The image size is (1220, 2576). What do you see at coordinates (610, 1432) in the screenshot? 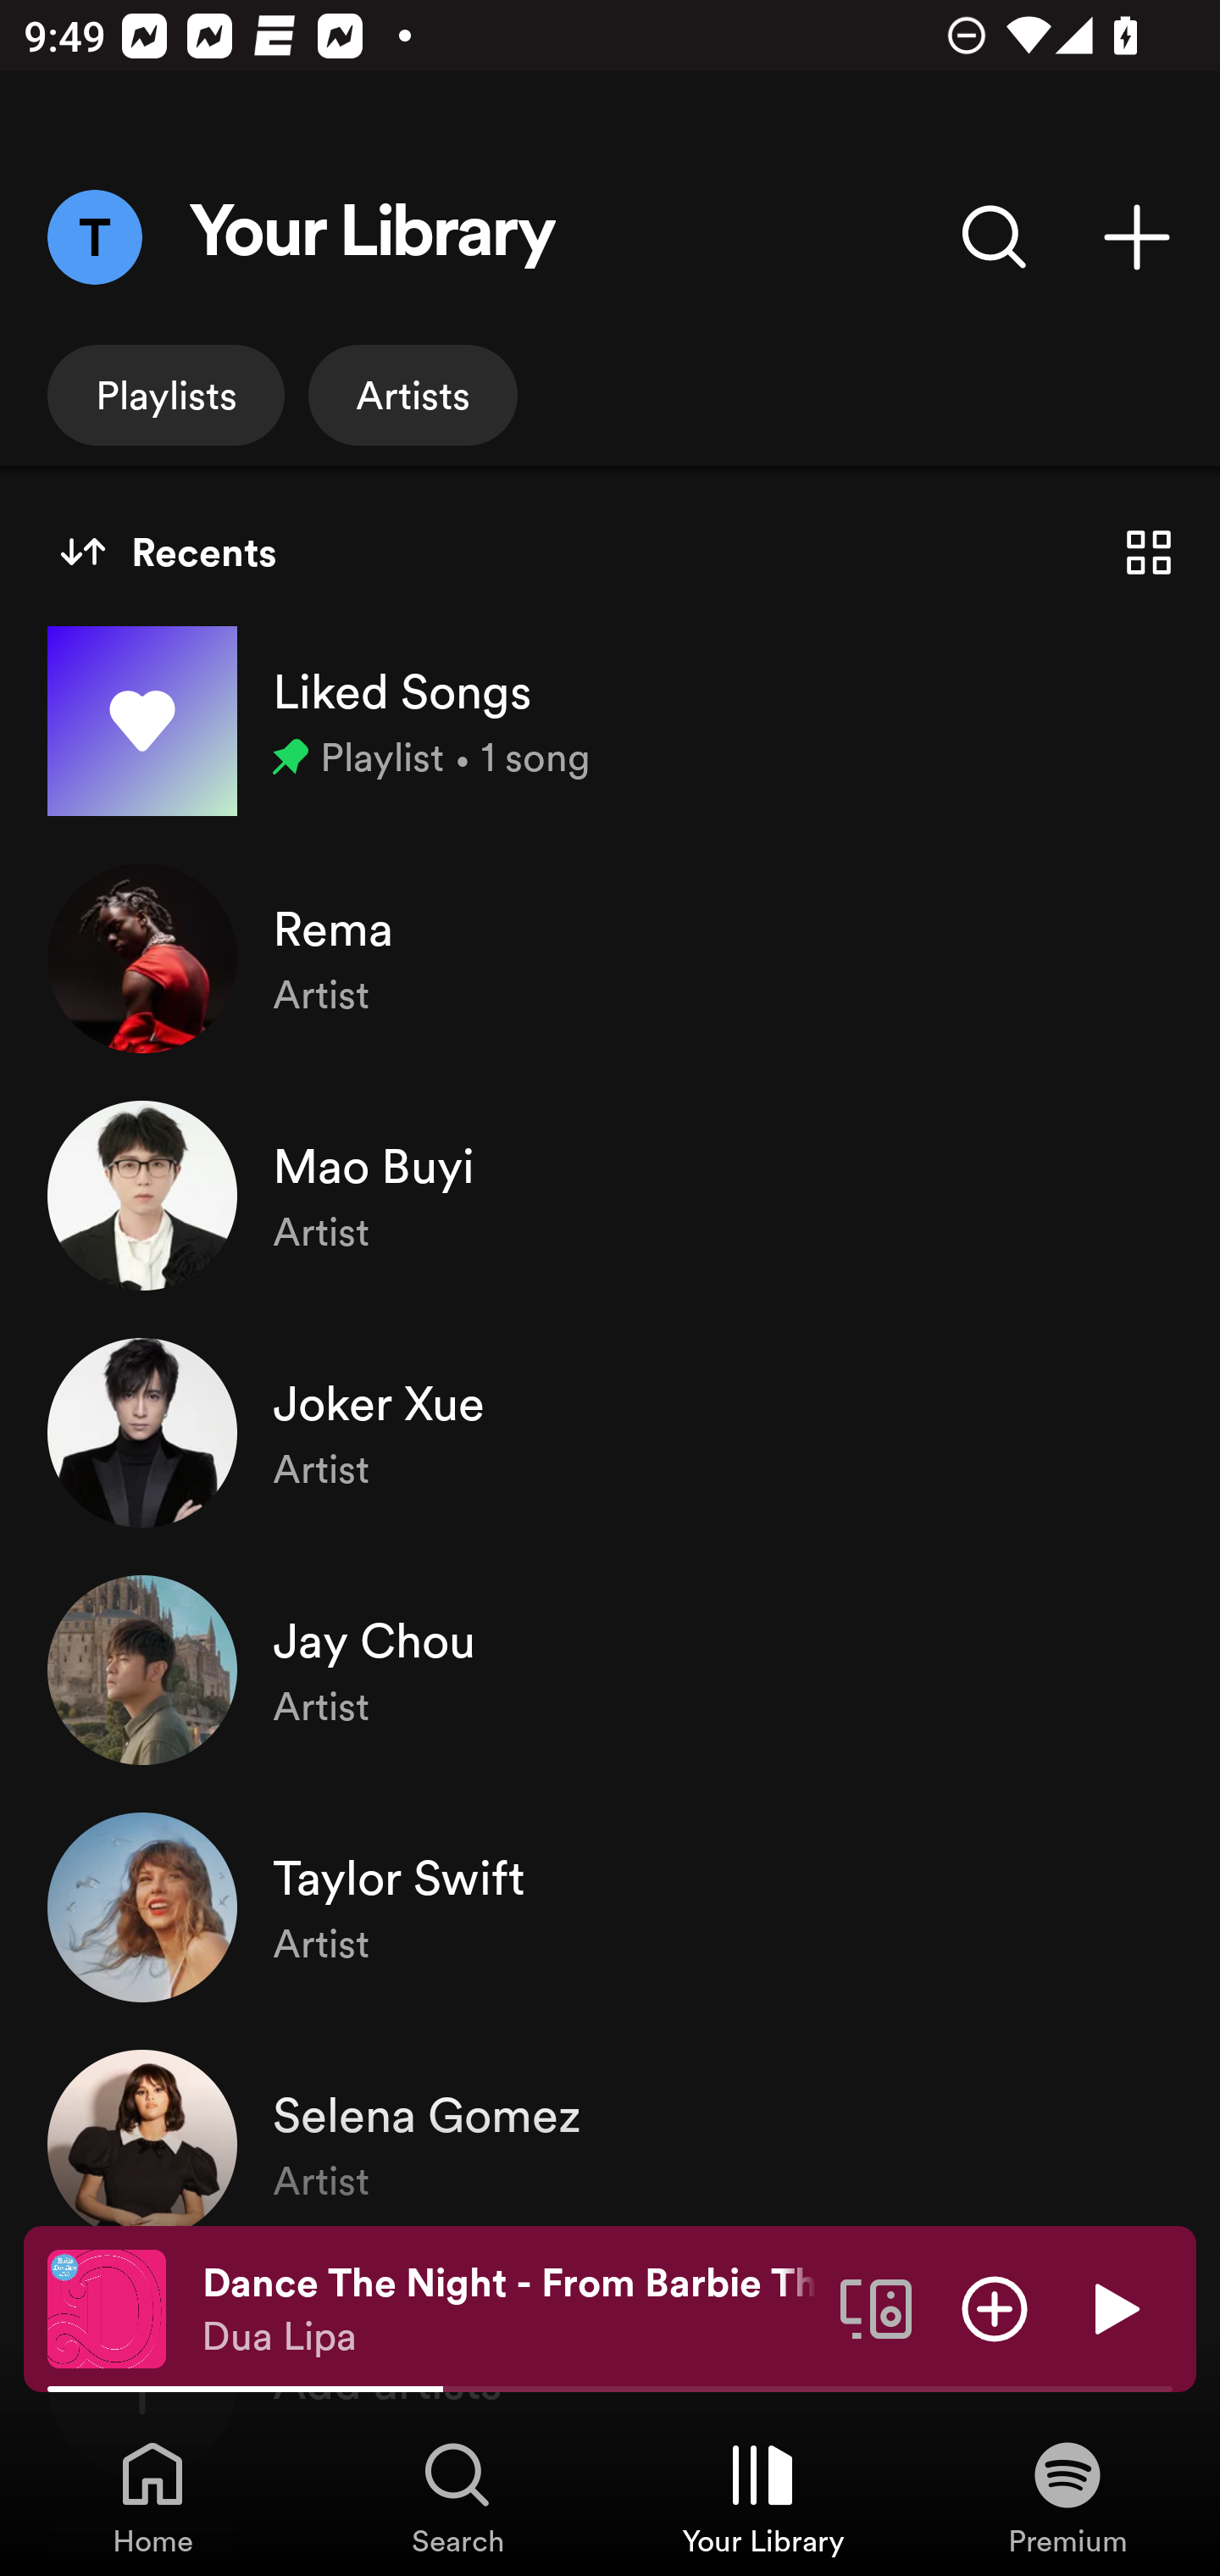
I see `Joker Xue, Artist,  Joker Xue Artist` at bounding box center [610, 1432].